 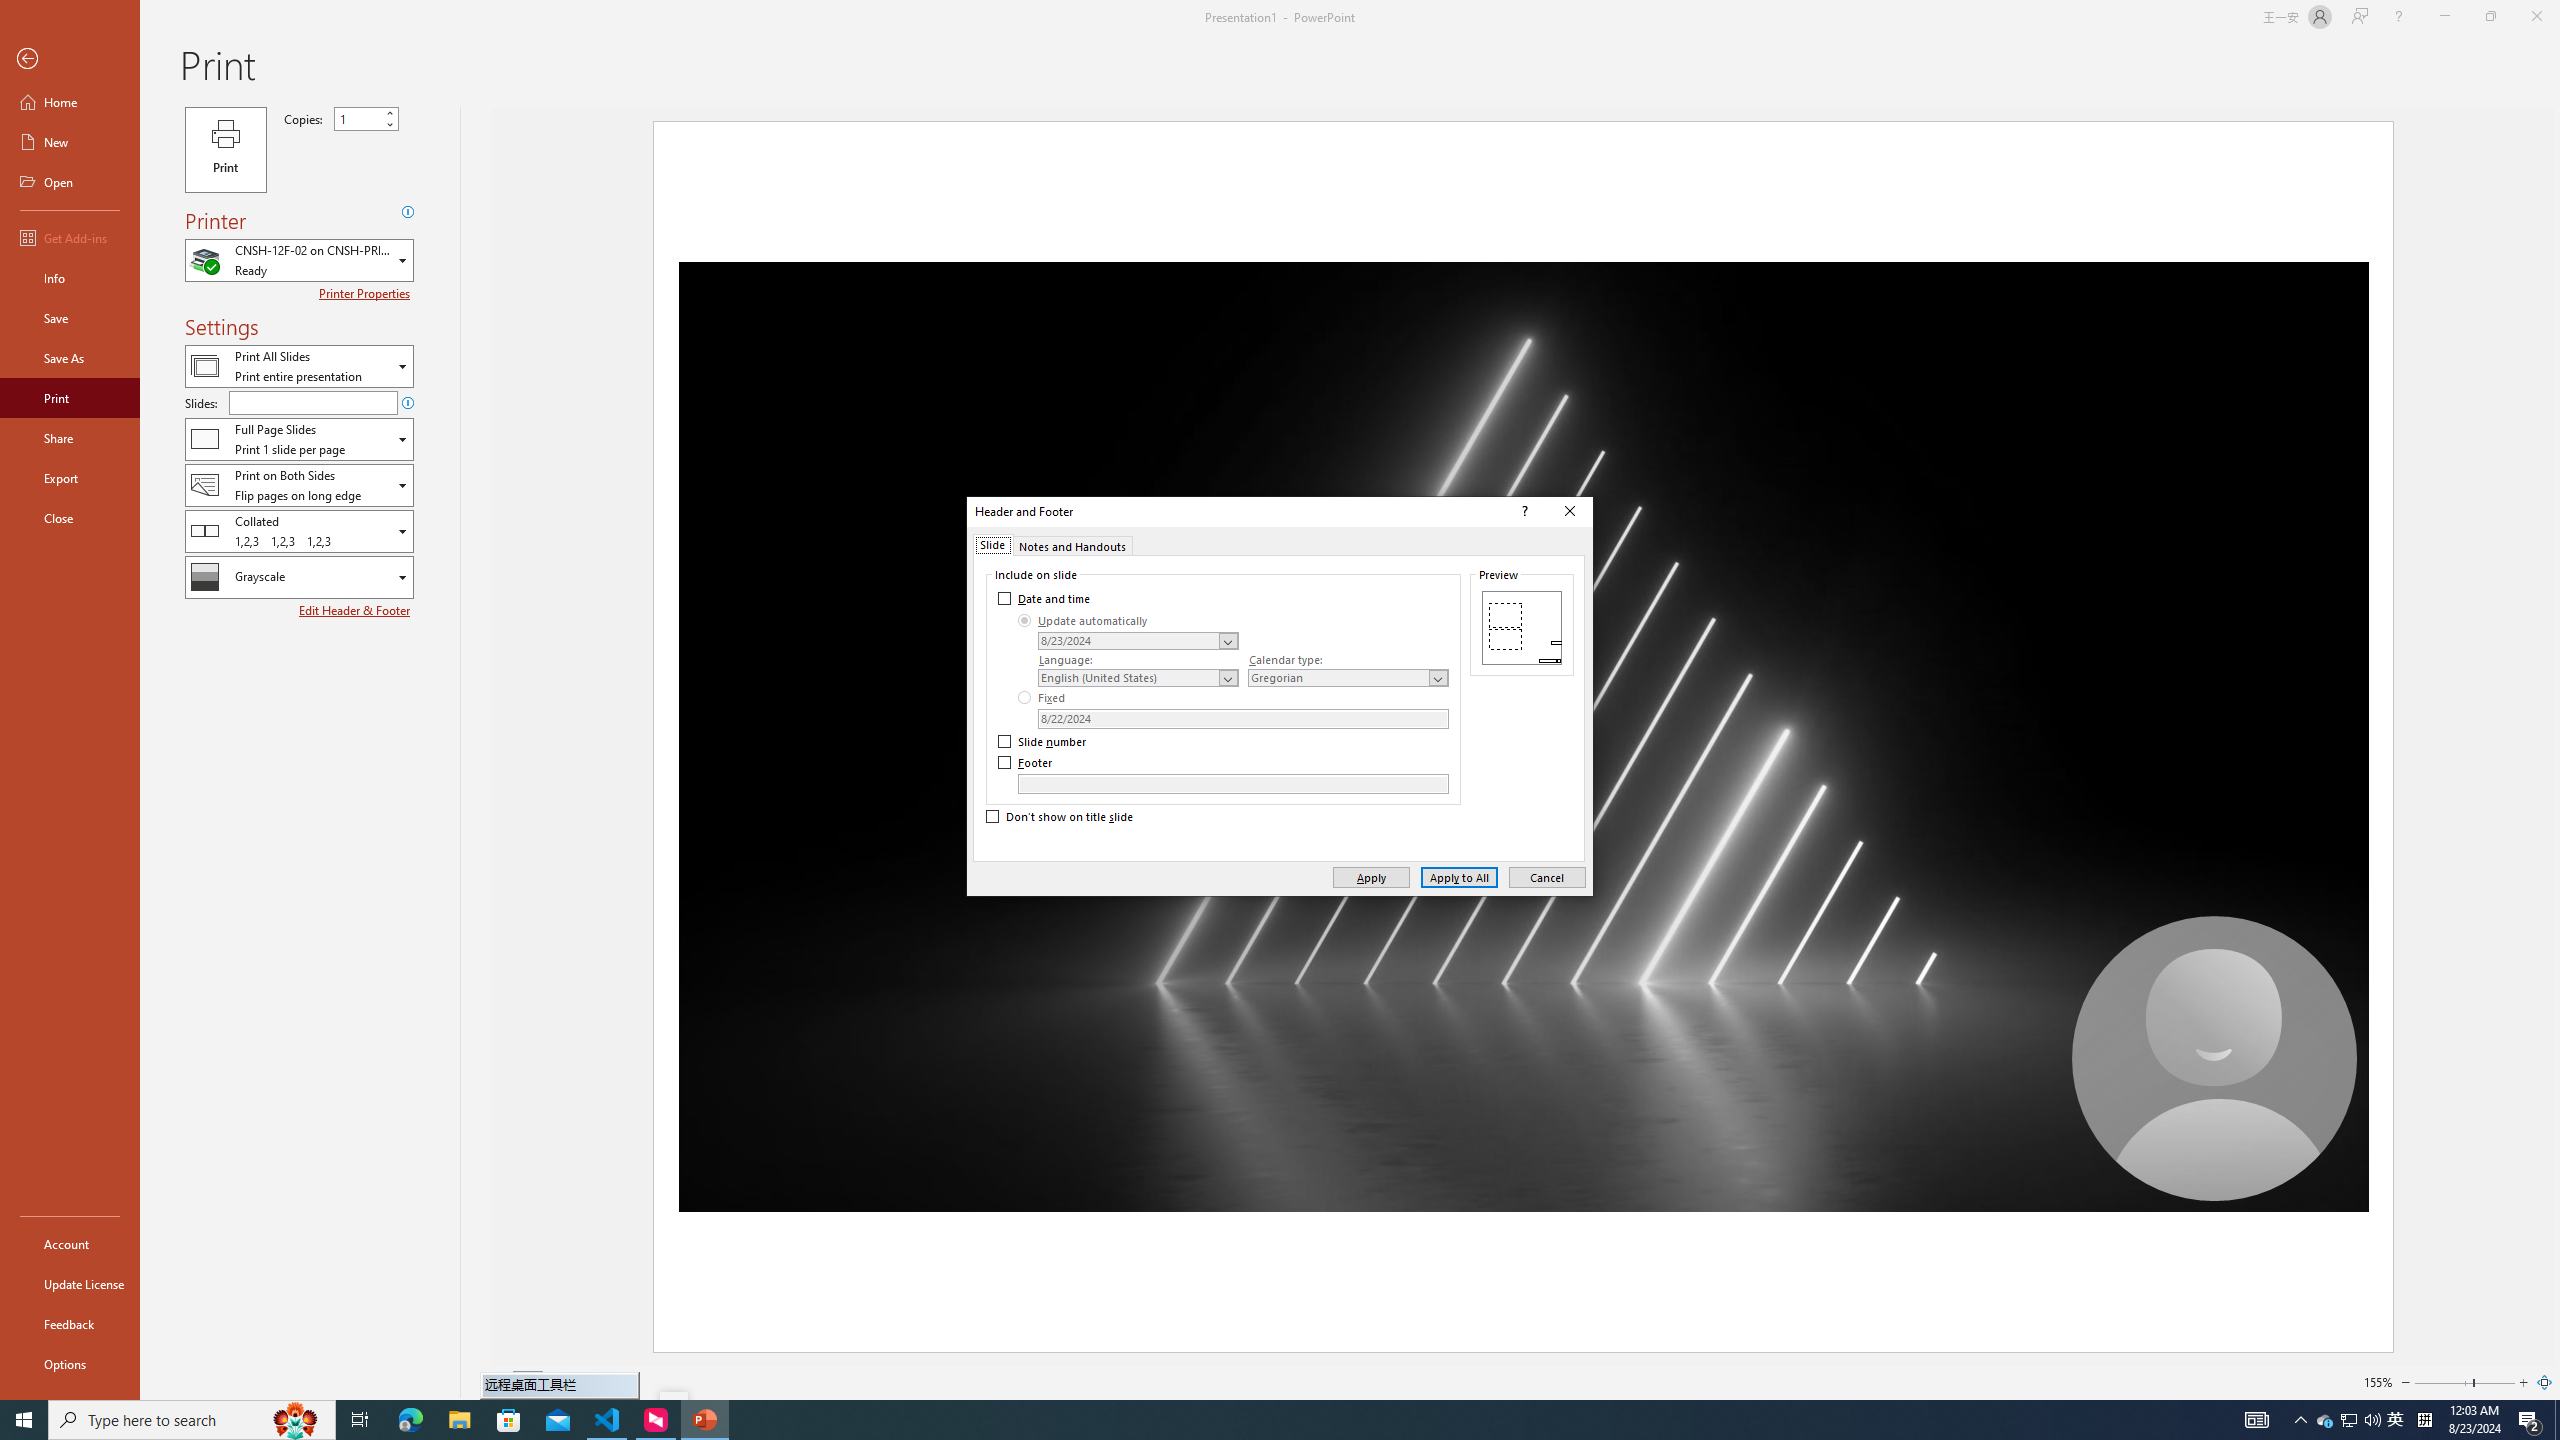 What do you see at coordinates (528, 1382) in the screenshot?
I see `Current Page` at bounding box center [528, 1382].